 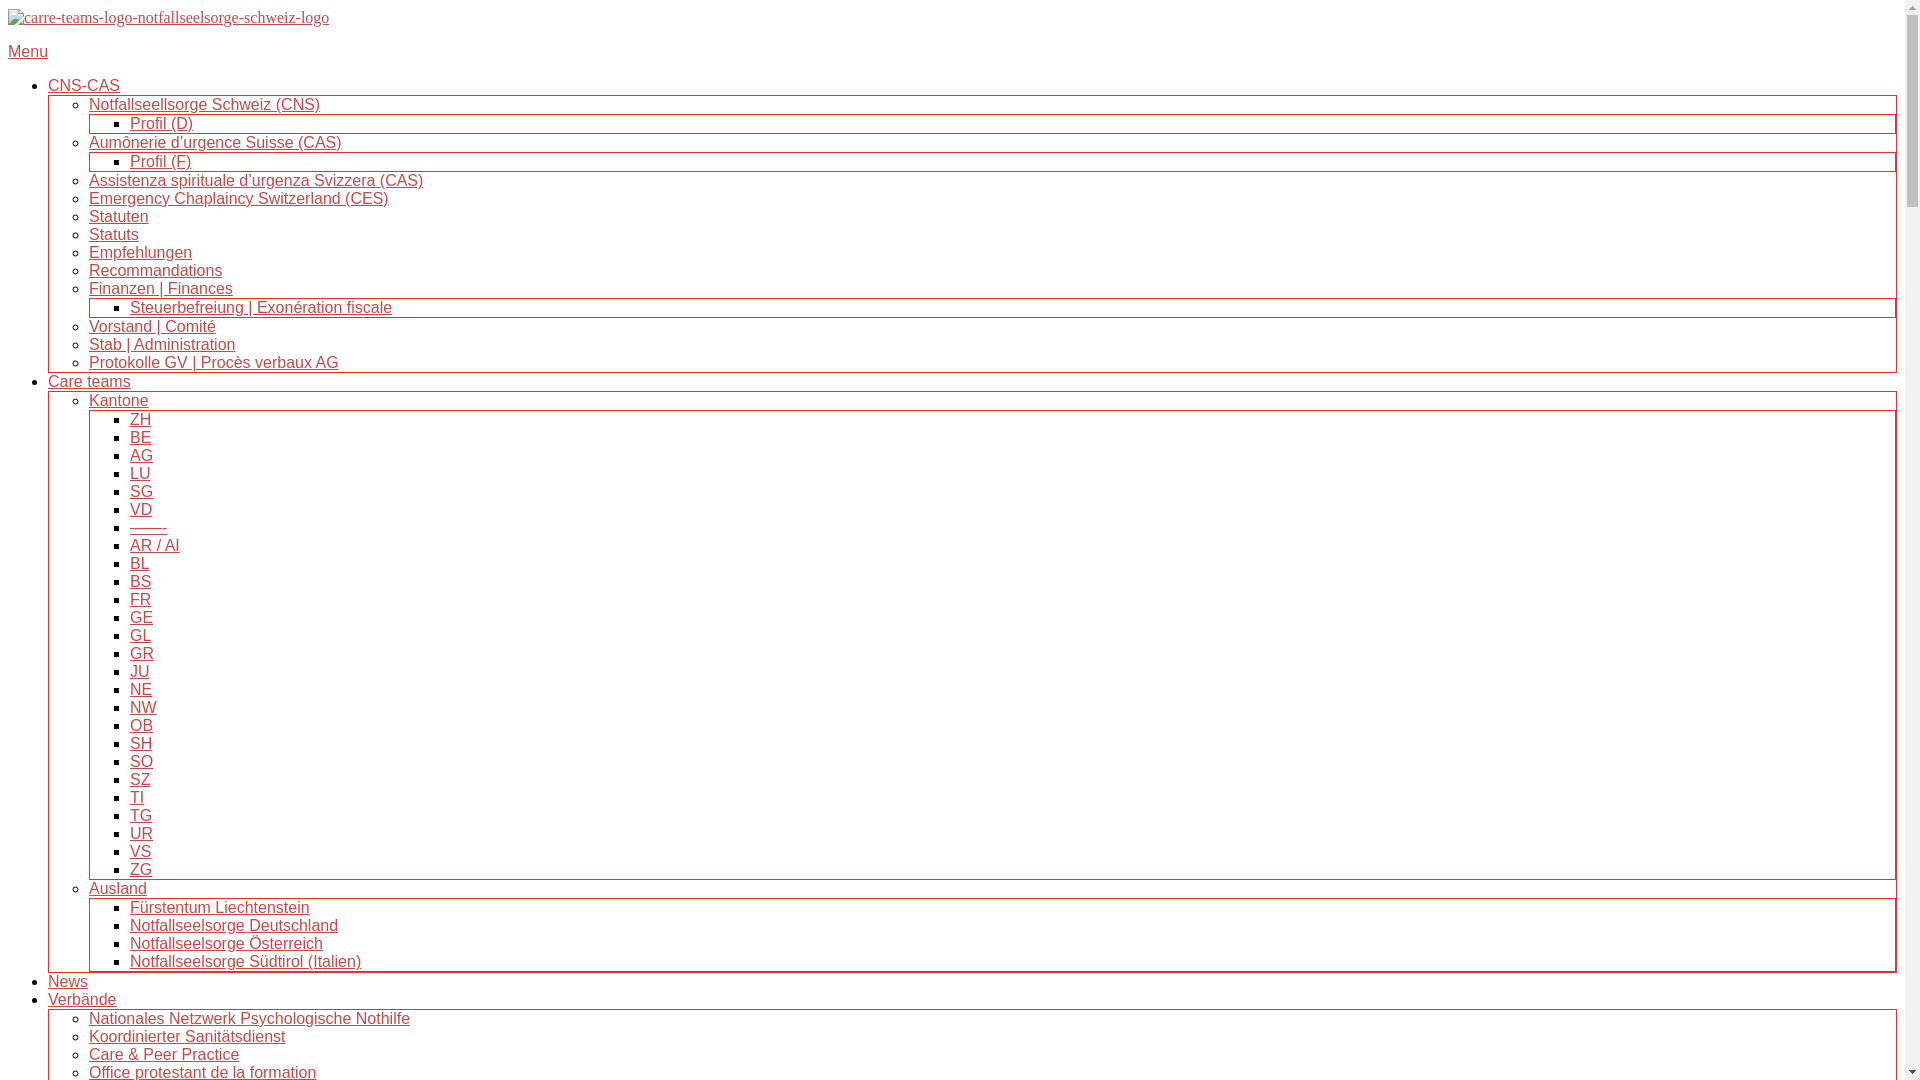 I want to click on Kantone, so click(x=119, y=400).